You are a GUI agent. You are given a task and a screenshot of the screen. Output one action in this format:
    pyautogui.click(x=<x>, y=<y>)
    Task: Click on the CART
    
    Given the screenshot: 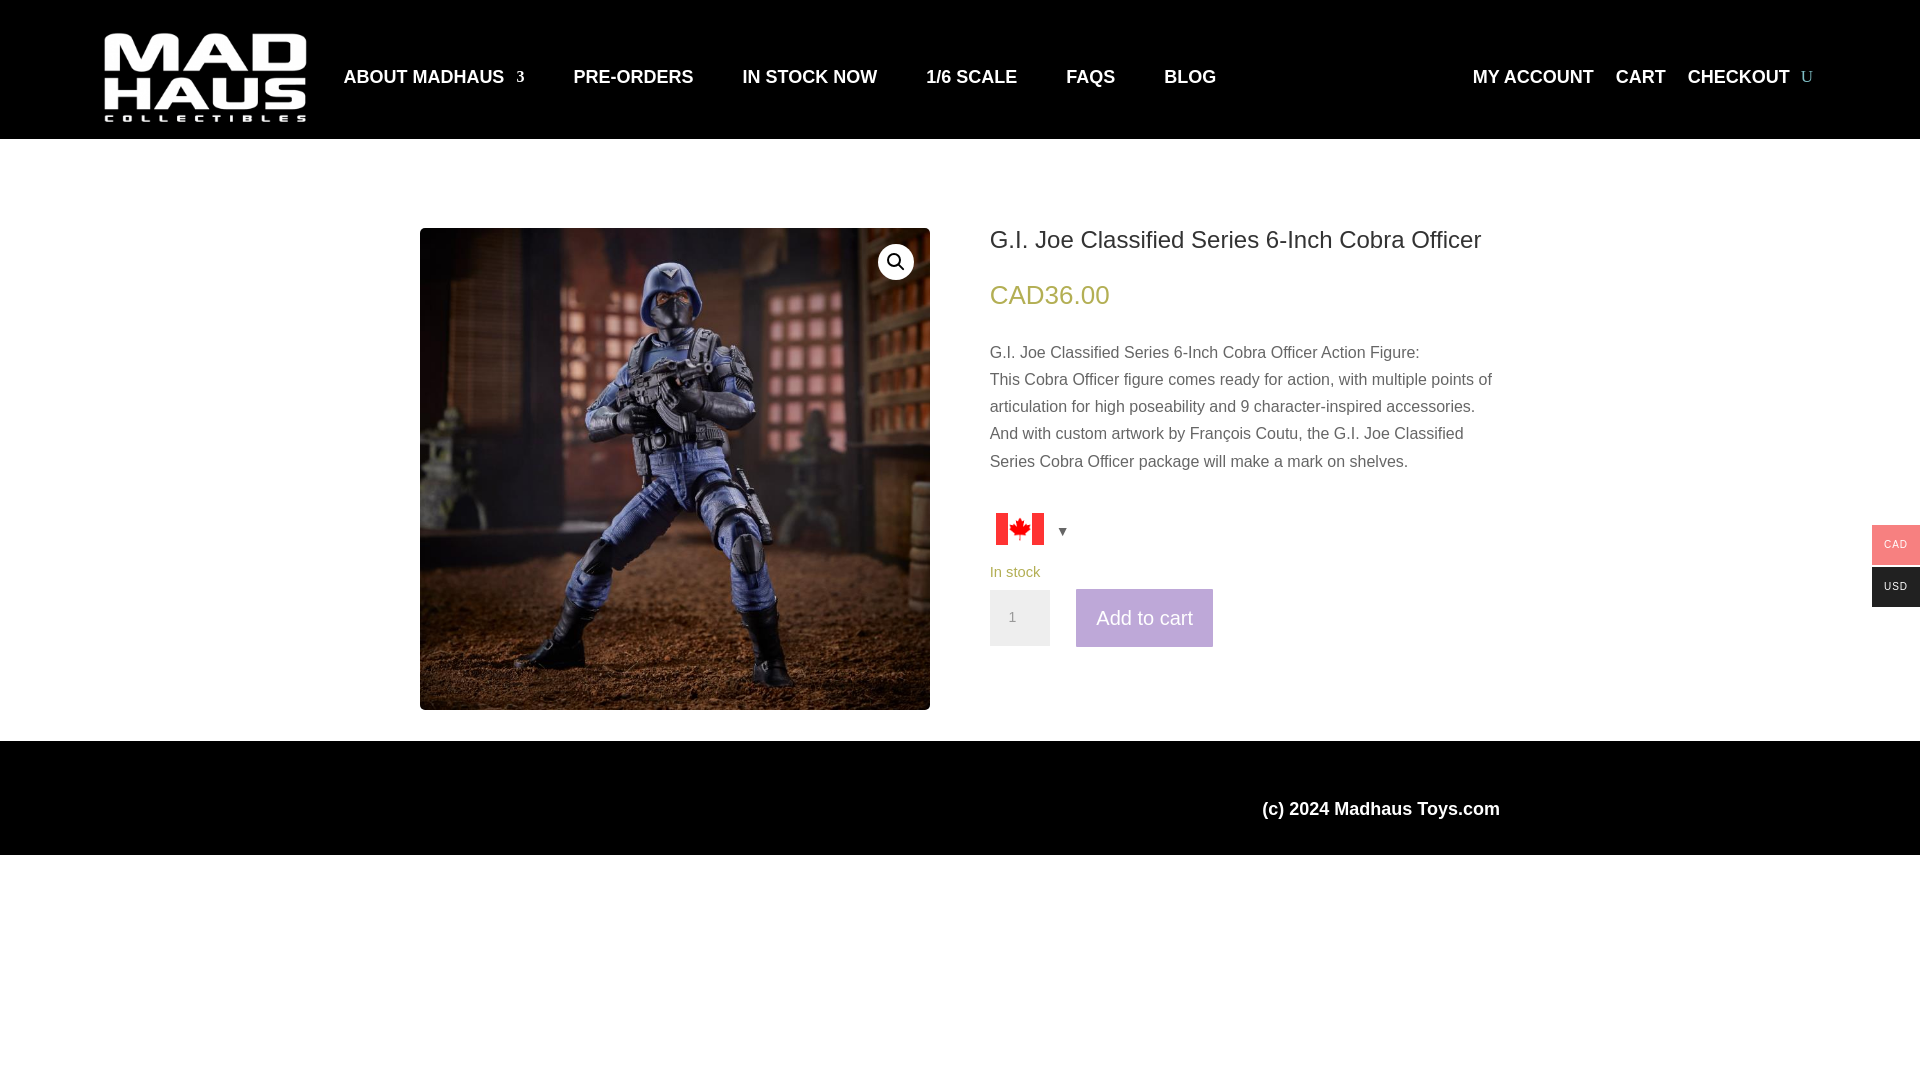 What is the action you would take?
    pyautogui.click(x=1641, y=80)
    